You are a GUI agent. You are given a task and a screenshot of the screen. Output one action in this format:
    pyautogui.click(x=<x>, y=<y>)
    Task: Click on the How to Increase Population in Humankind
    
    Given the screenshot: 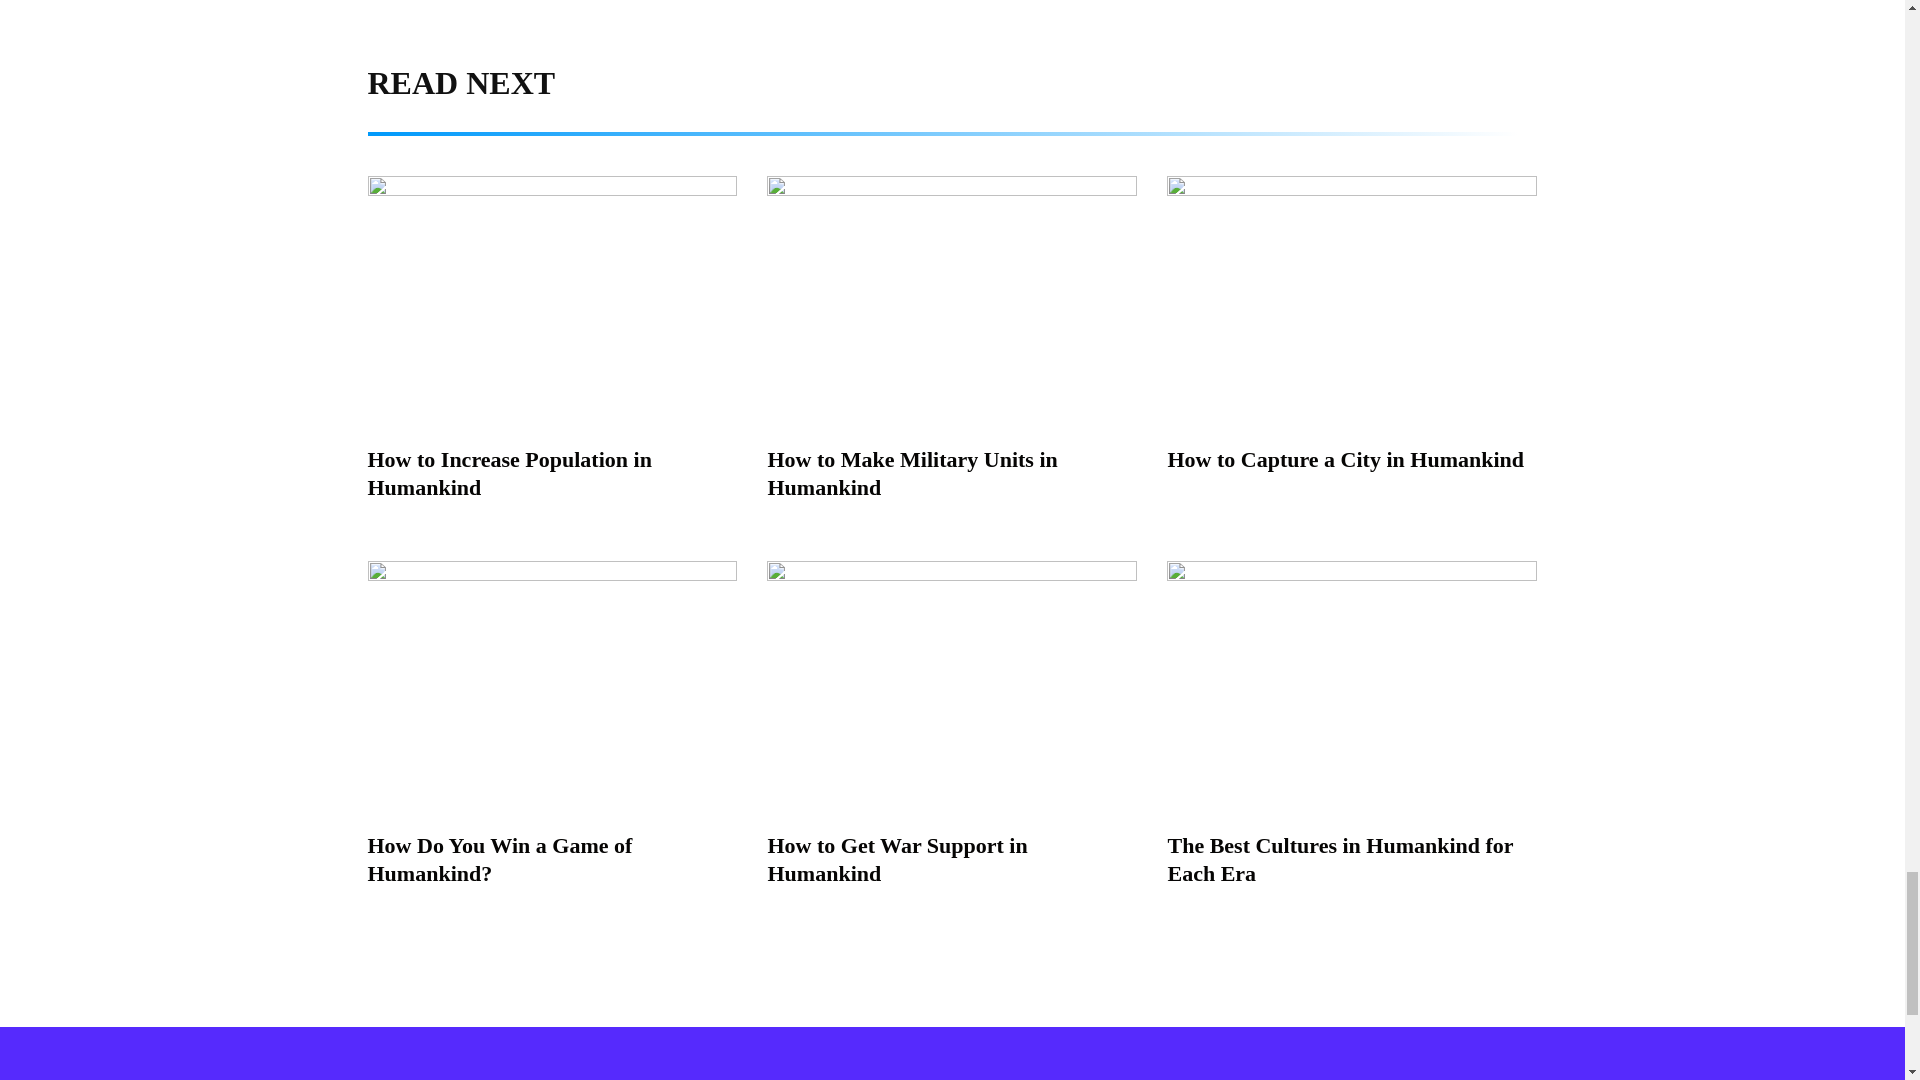 What is the action you would take?
    pyautogui.click(x=510, y=474)
    